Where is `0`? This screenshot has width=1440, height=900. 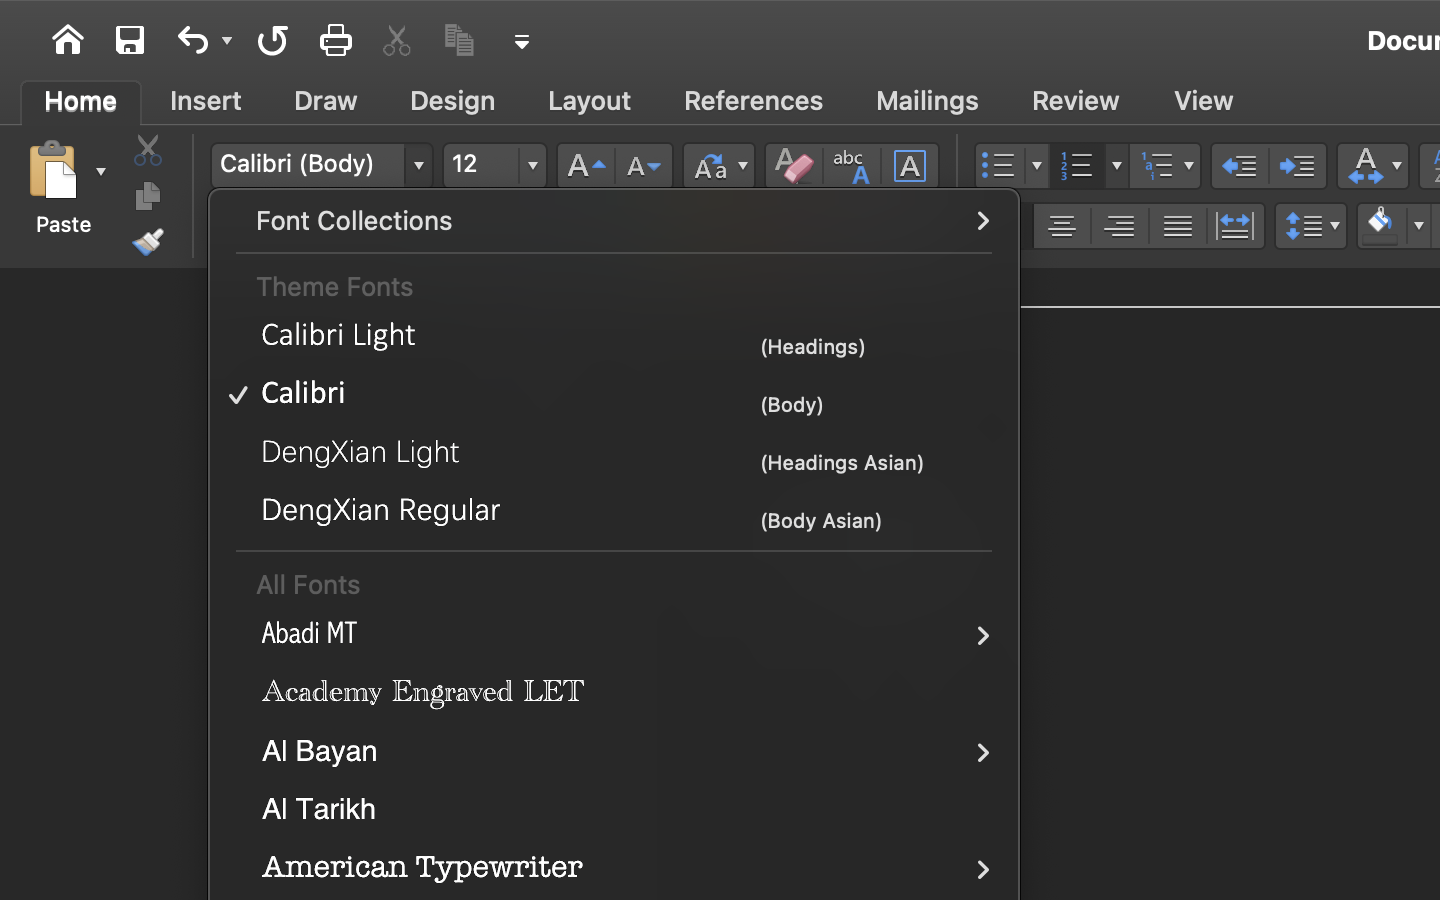
0 is located at coordinates (754, 101).